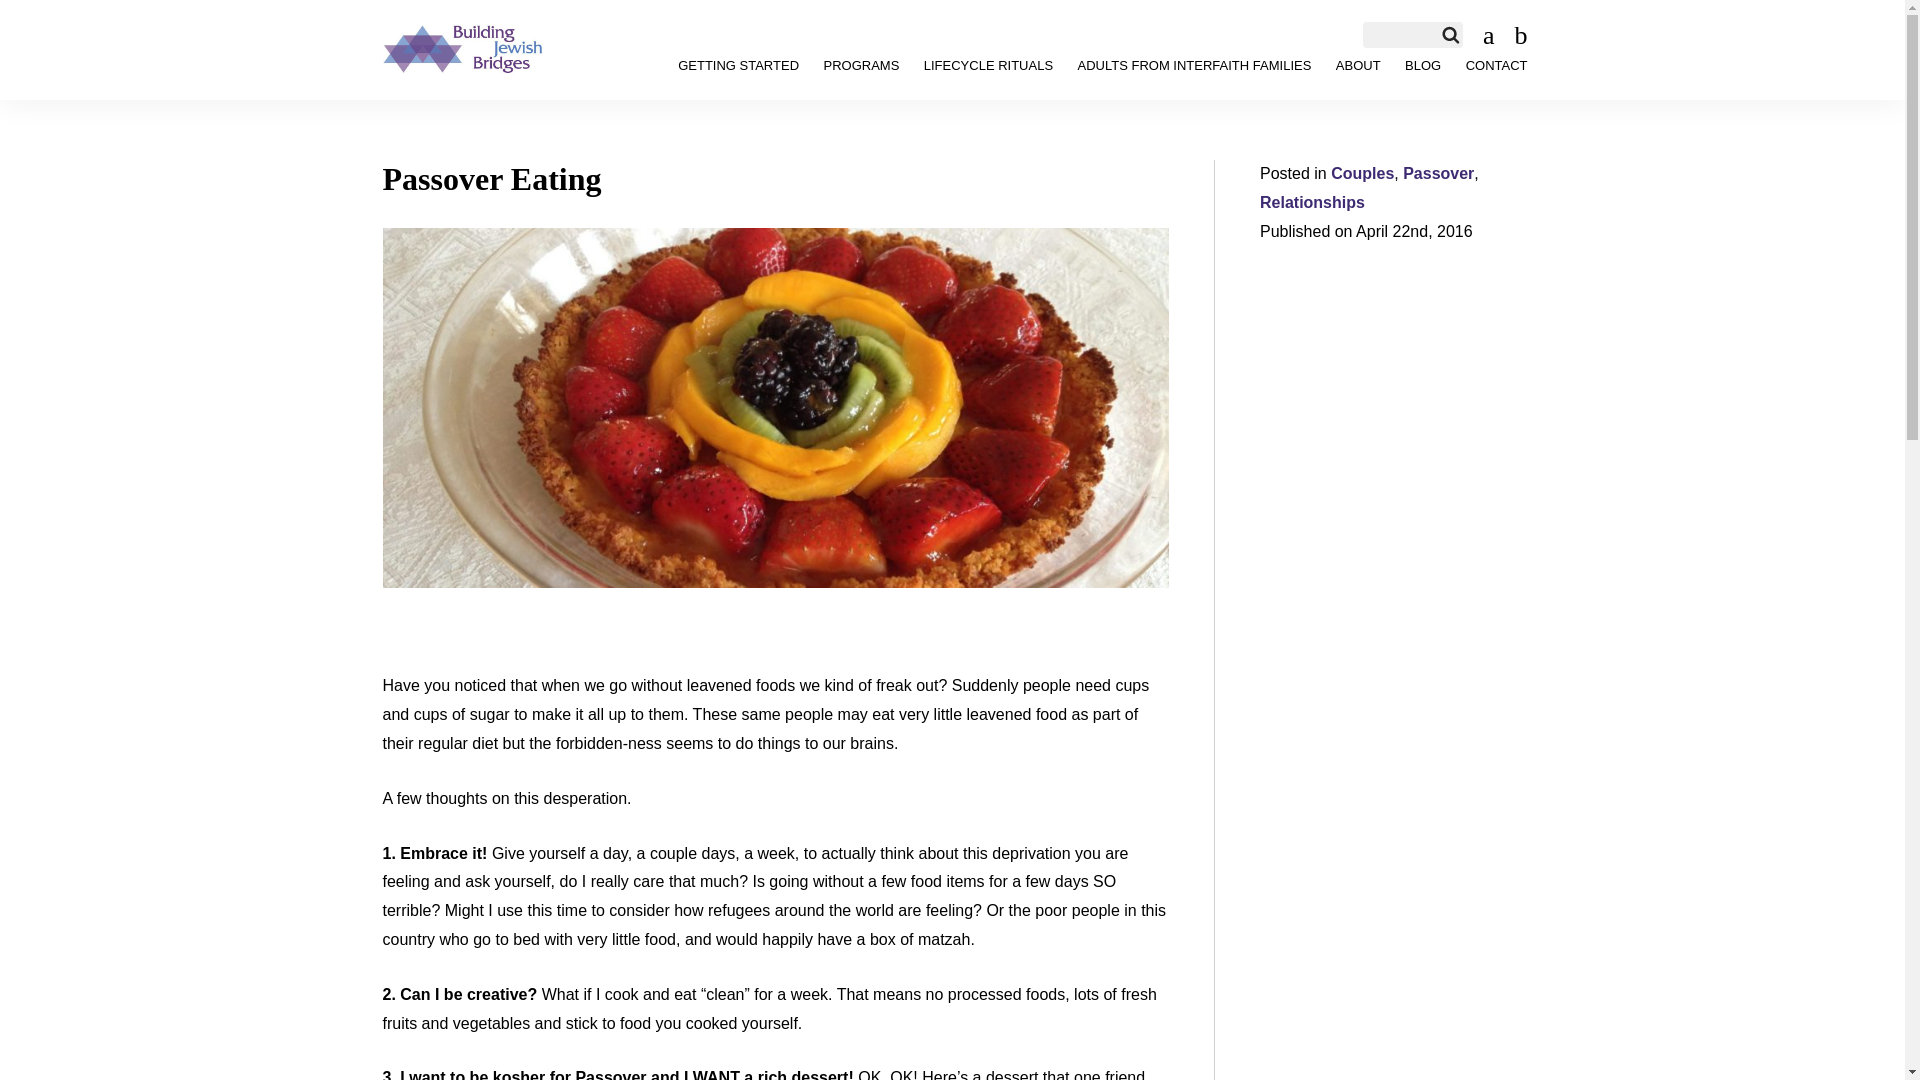 This screenshot has width=1920, height=1080. What do you see at coordinates (1194, 66) in the screenshot?
I see `ADULTS FROM INTERFAITH FAMILIES` at bounding box center [1194, 66].